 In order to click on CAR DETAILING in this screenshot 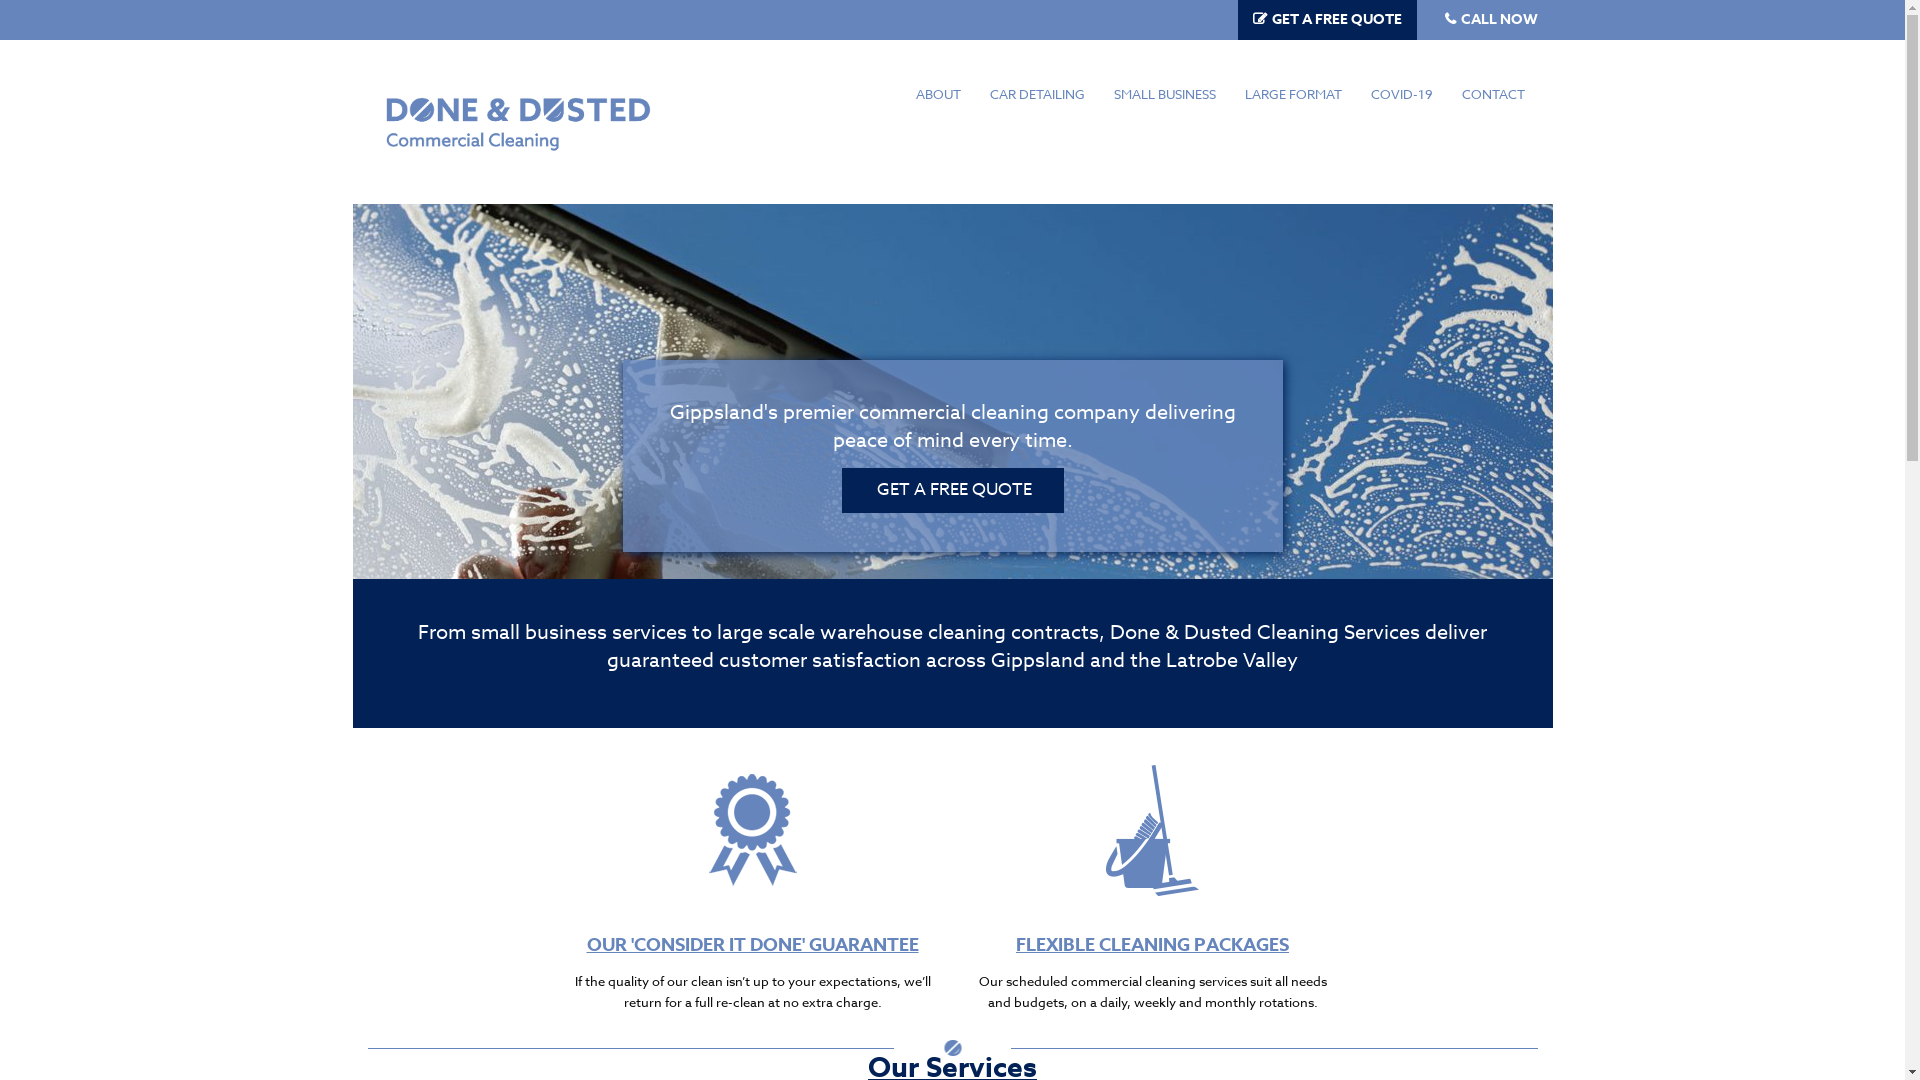, I will do `click(1036, 94)`.